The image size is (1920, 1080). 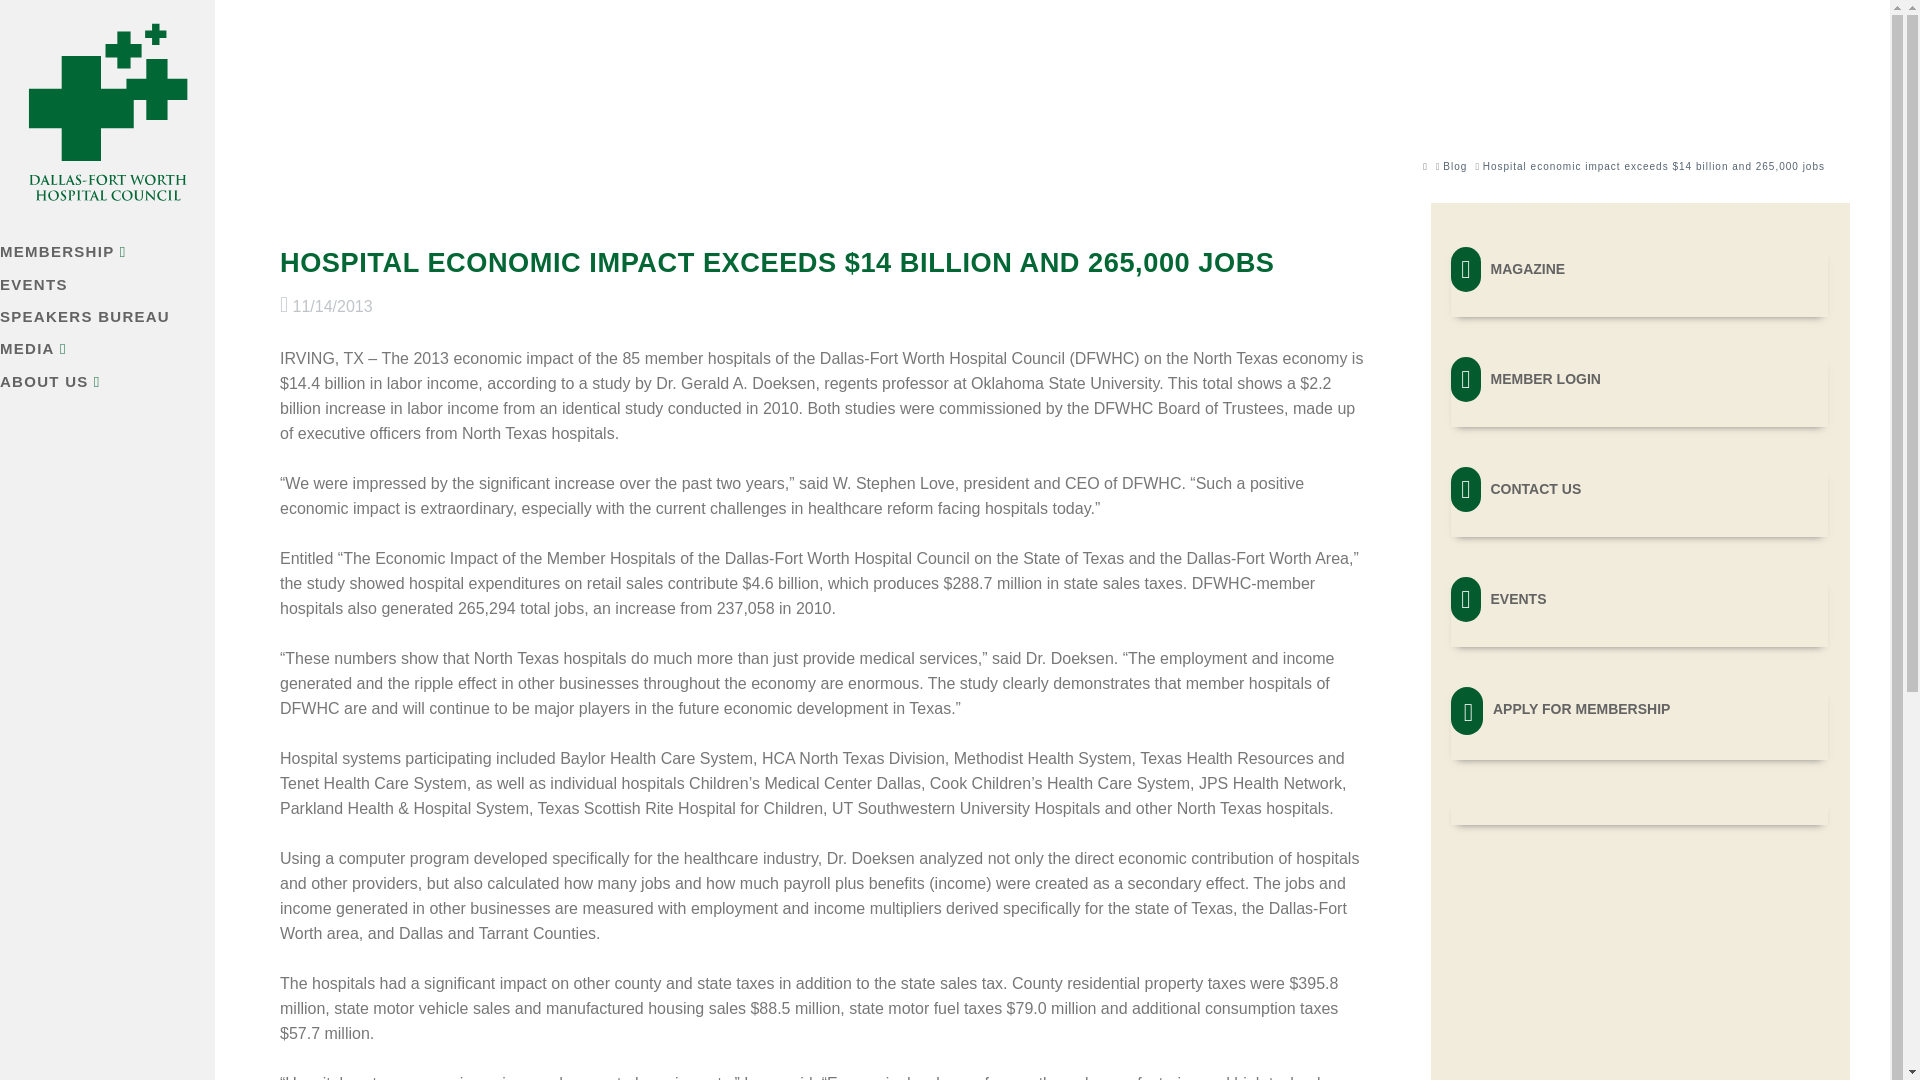 I want to click on CONTACT US, so click(x=1639, y=488).